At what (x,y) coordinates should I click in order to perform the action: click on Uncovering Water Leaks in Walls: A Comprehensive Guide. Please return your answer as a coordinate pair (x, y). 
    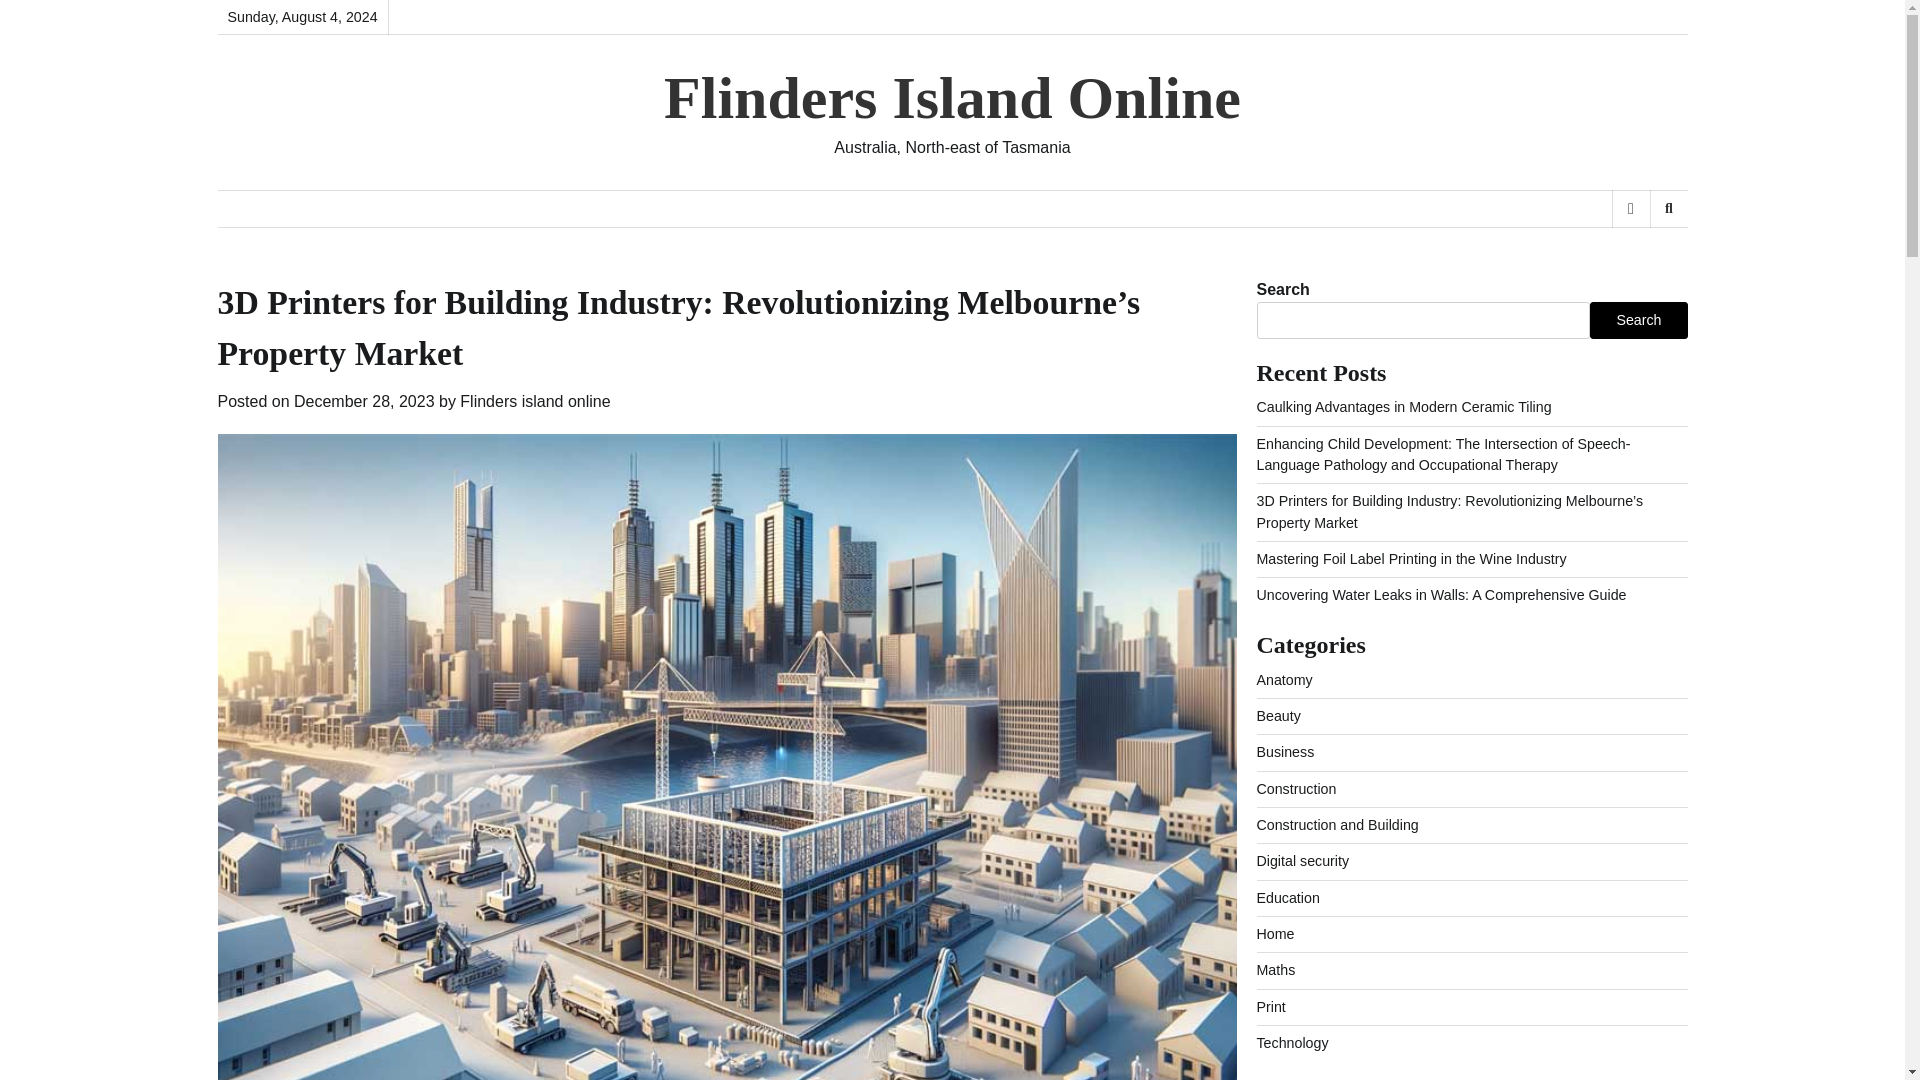
    Looking at the image, I should click on (1440, 594).